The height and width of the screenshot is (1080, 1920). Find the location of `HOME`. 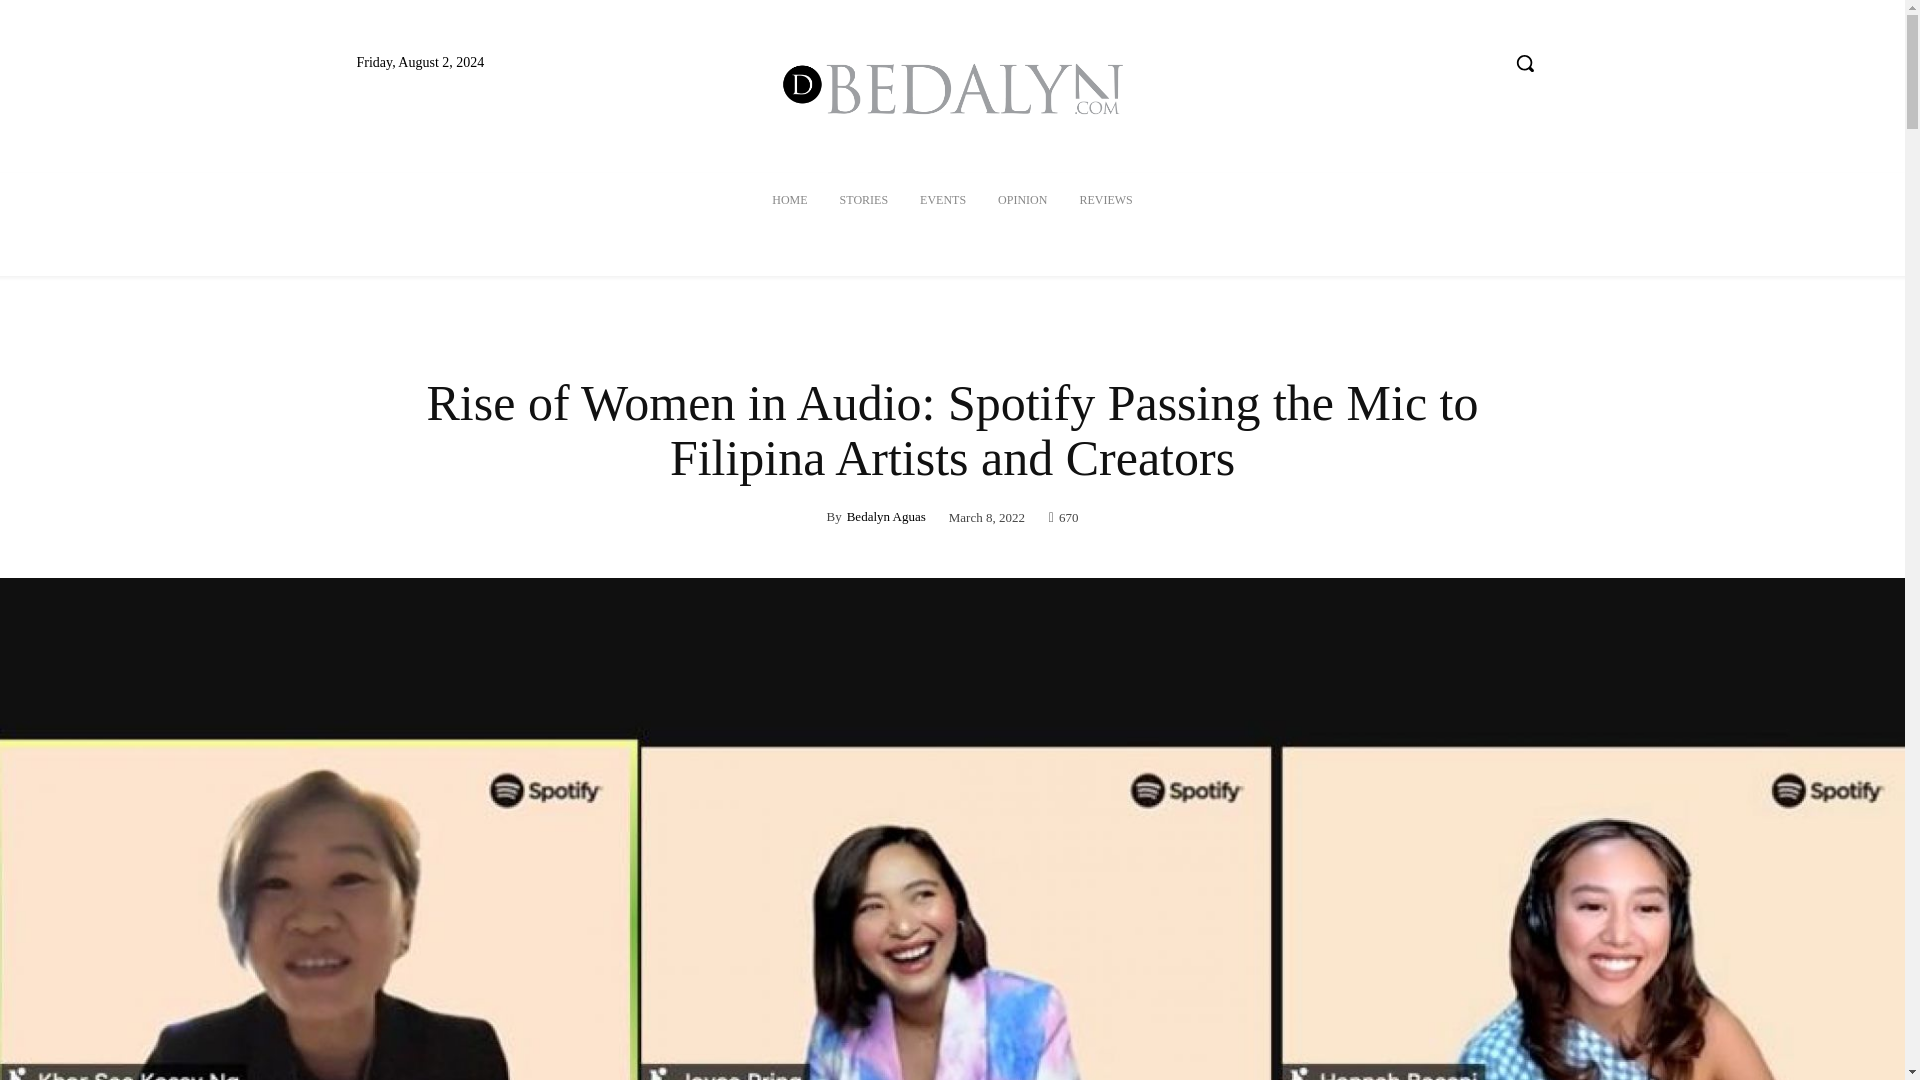

HOME is located at coordinates (790, 200).